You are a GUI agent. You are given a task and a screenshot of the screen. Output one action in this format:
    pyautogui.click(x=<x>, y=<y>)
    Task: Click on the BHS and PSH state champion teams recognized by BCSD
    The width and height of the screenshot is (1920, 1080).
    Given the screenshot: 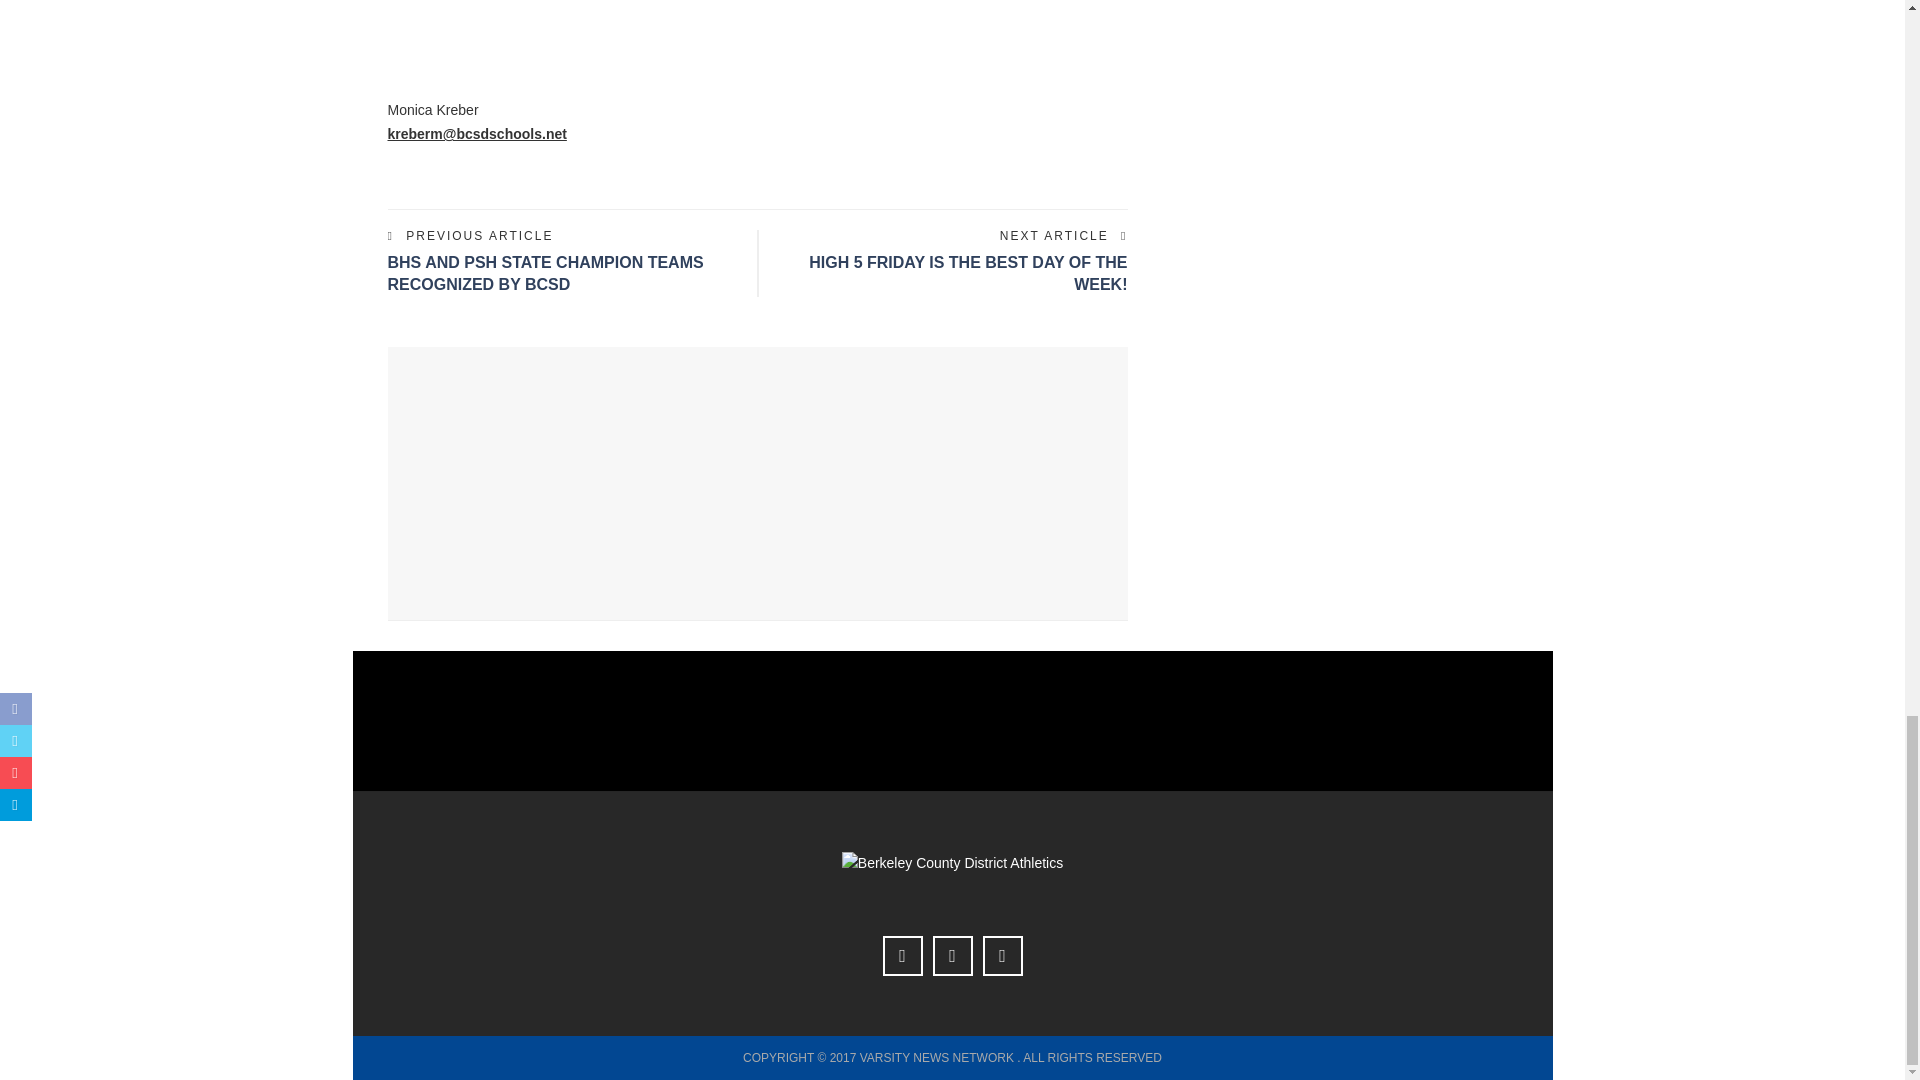 What is the action you would take?
    pyautogui.click(x=546, y=272)
    